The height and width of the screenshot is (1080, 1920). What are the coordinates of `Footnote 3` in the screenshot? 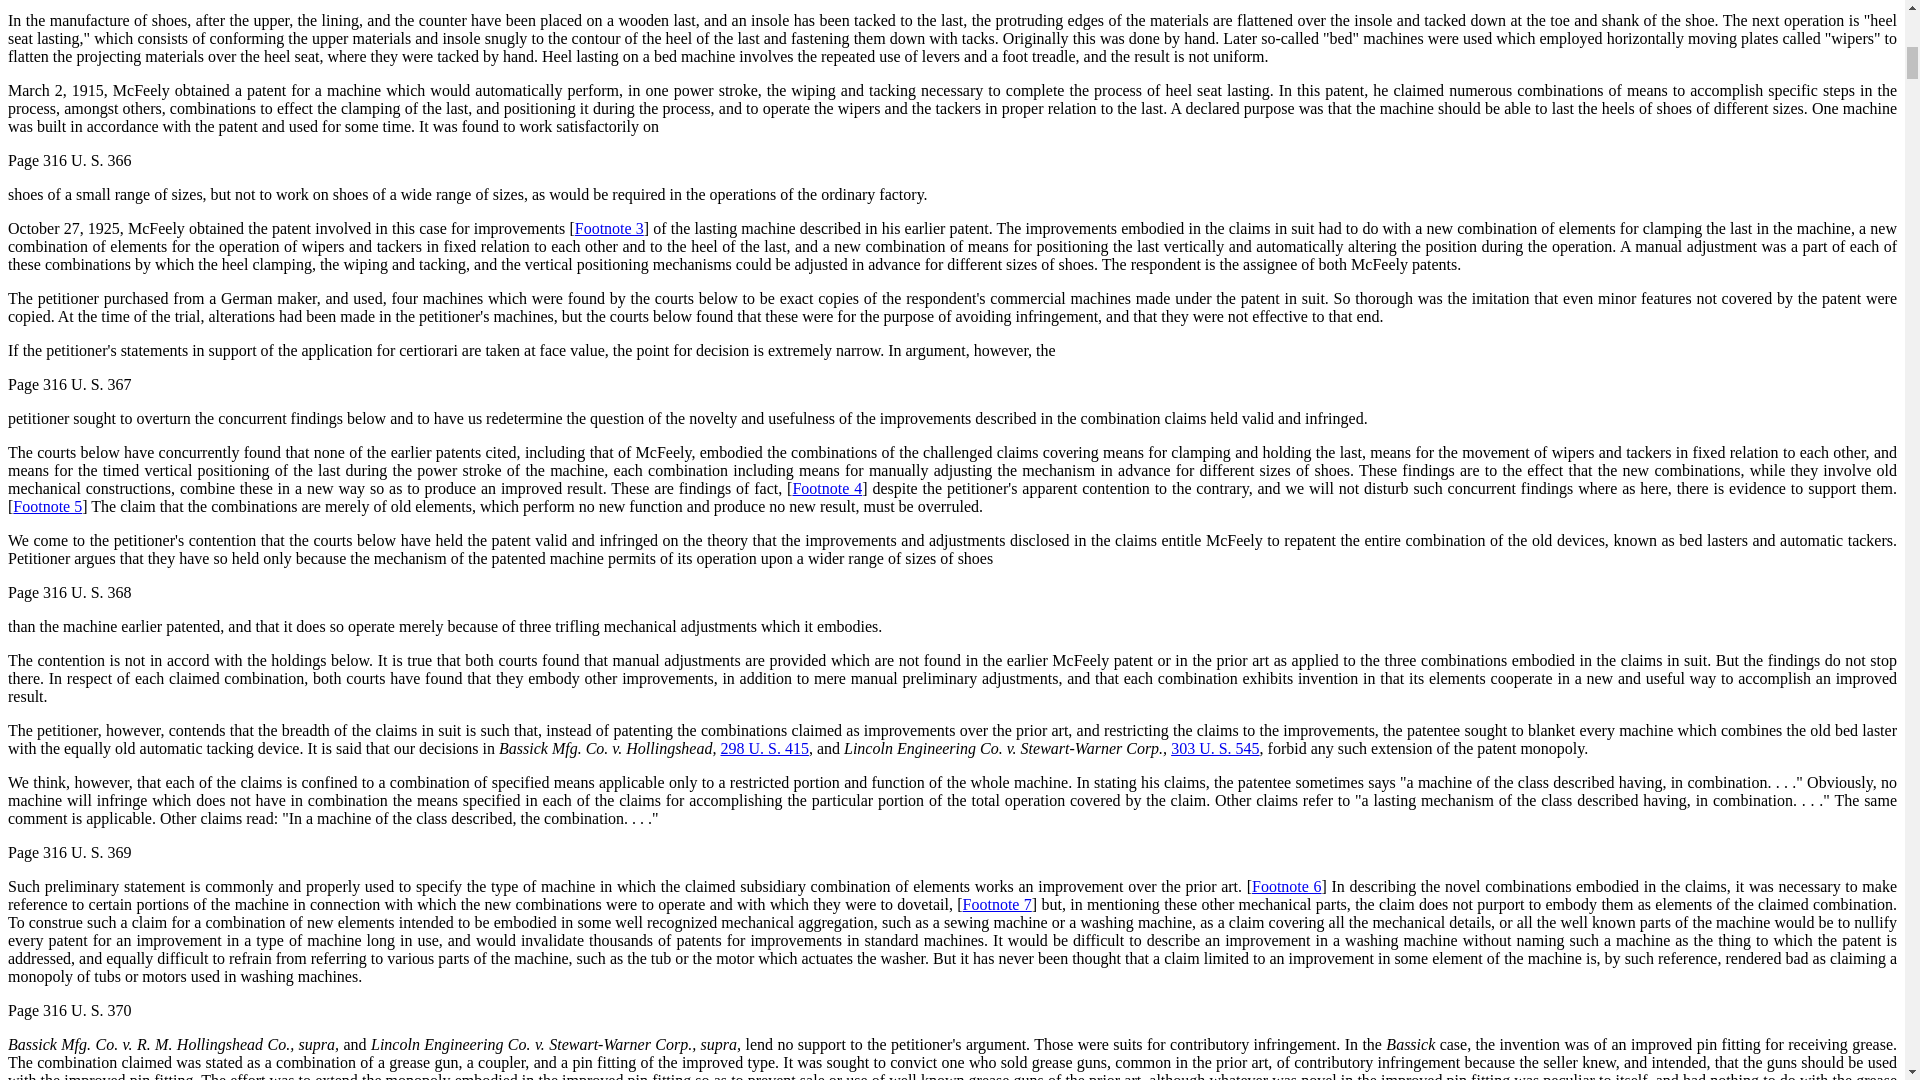 It's located at (608, 228).